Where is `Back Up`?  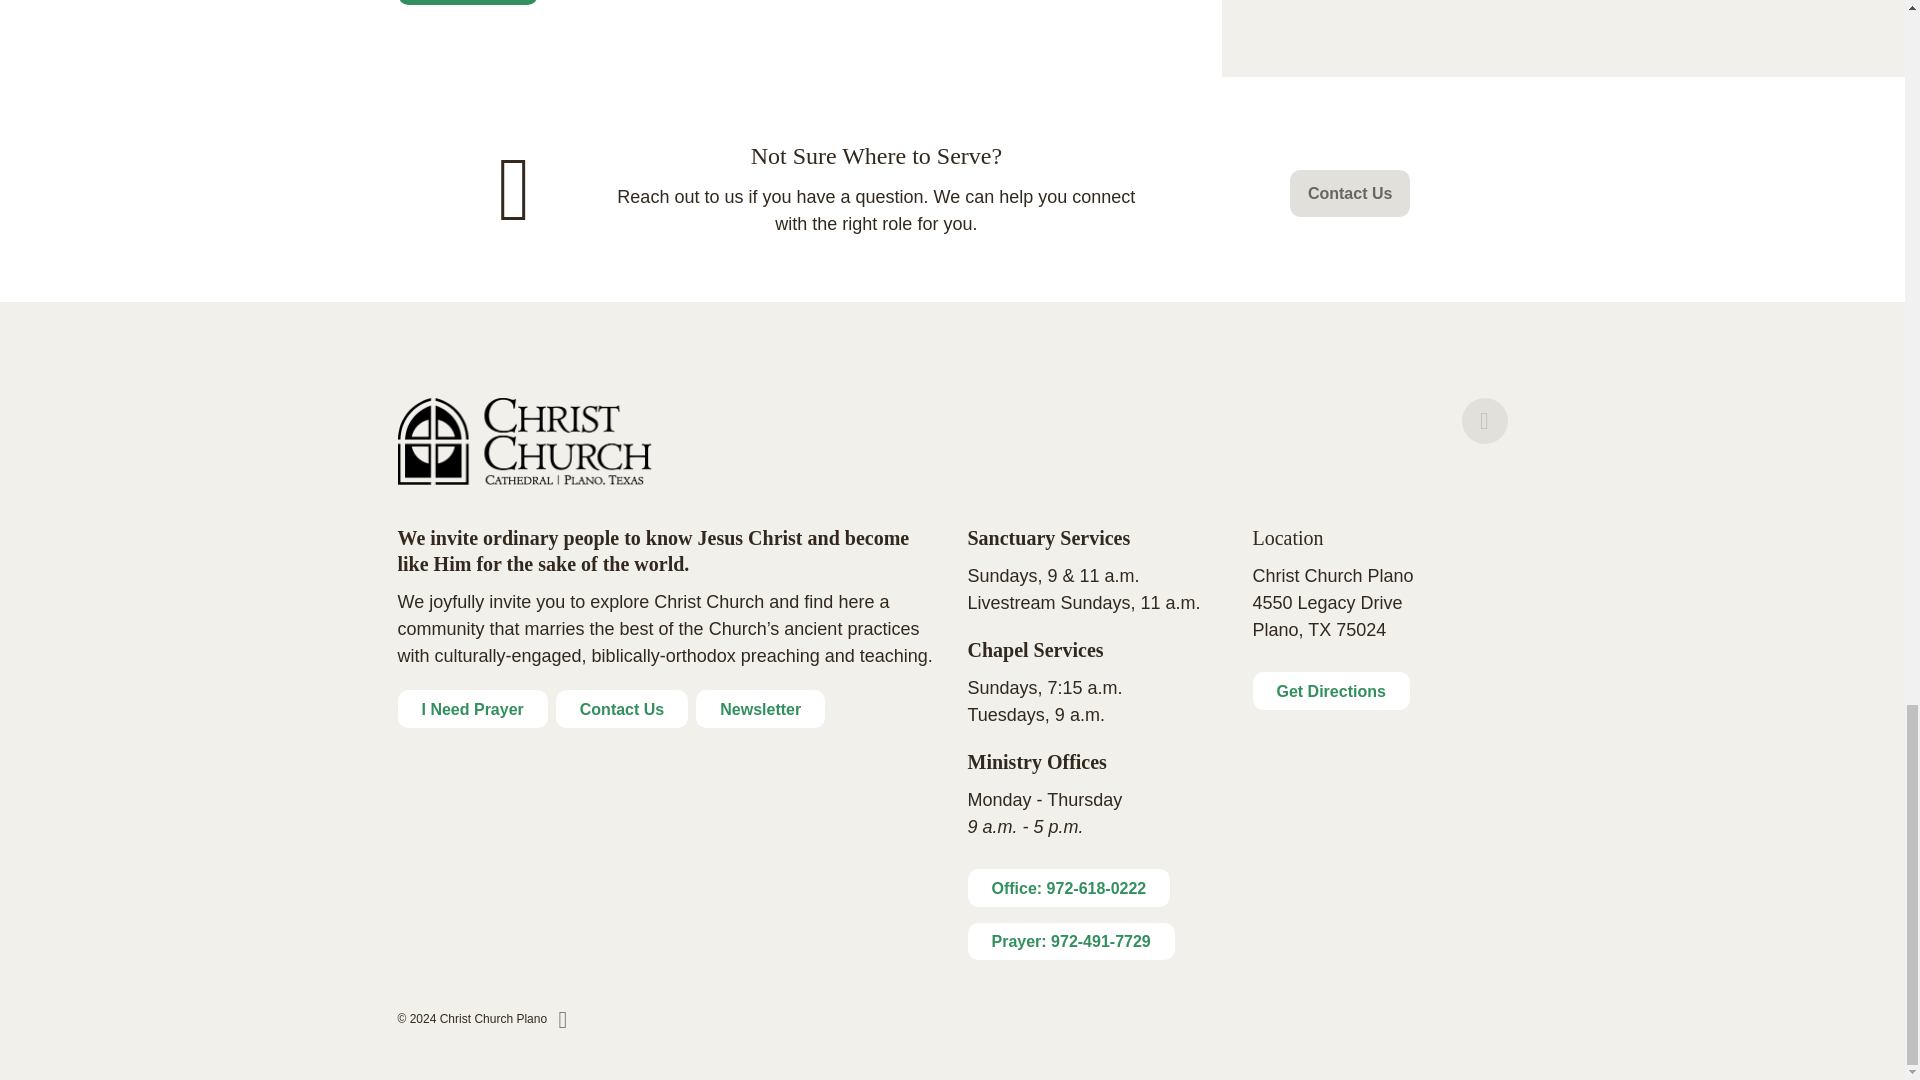 Back Up is located at coordinates (1484, 420).